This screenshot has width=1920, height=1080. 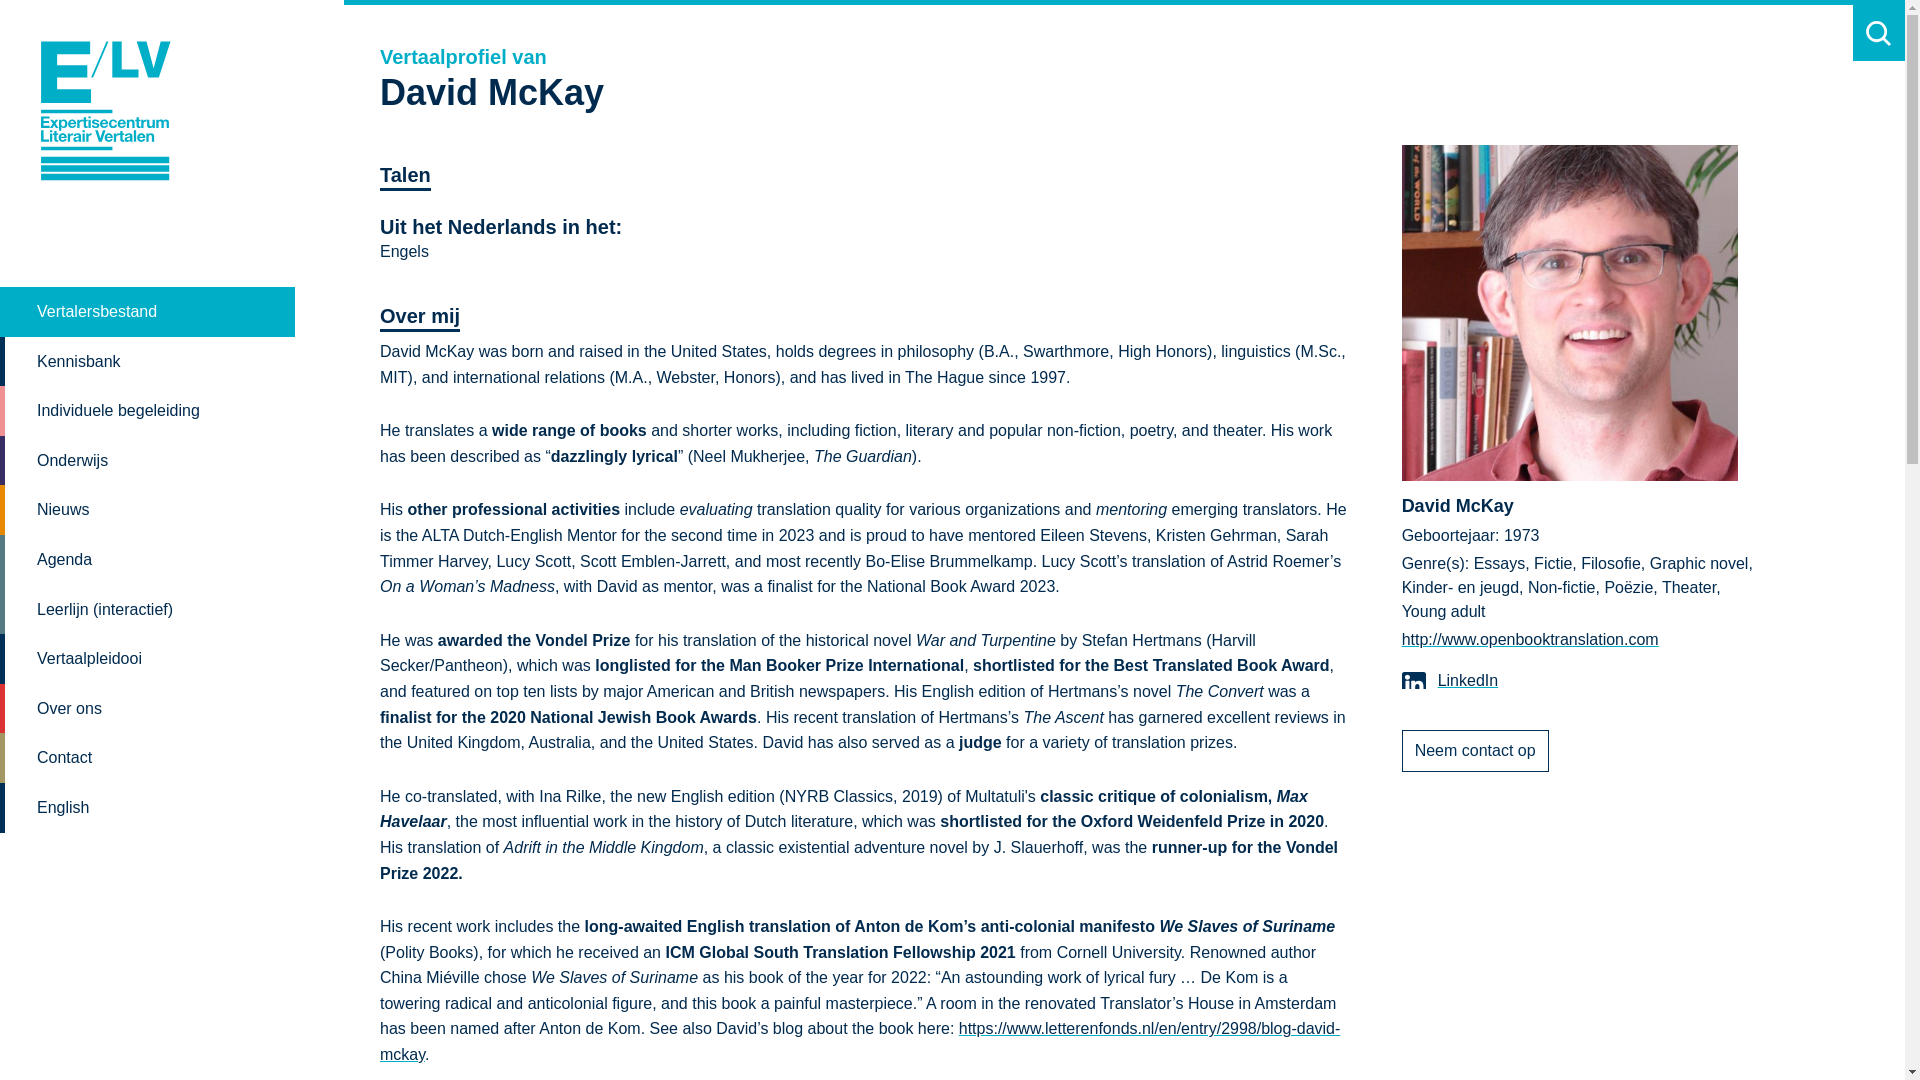 What do you see at coordinates (1475, 751) in the screenshot?
I see `Neem contact op` at bounding box center [1475, 751].